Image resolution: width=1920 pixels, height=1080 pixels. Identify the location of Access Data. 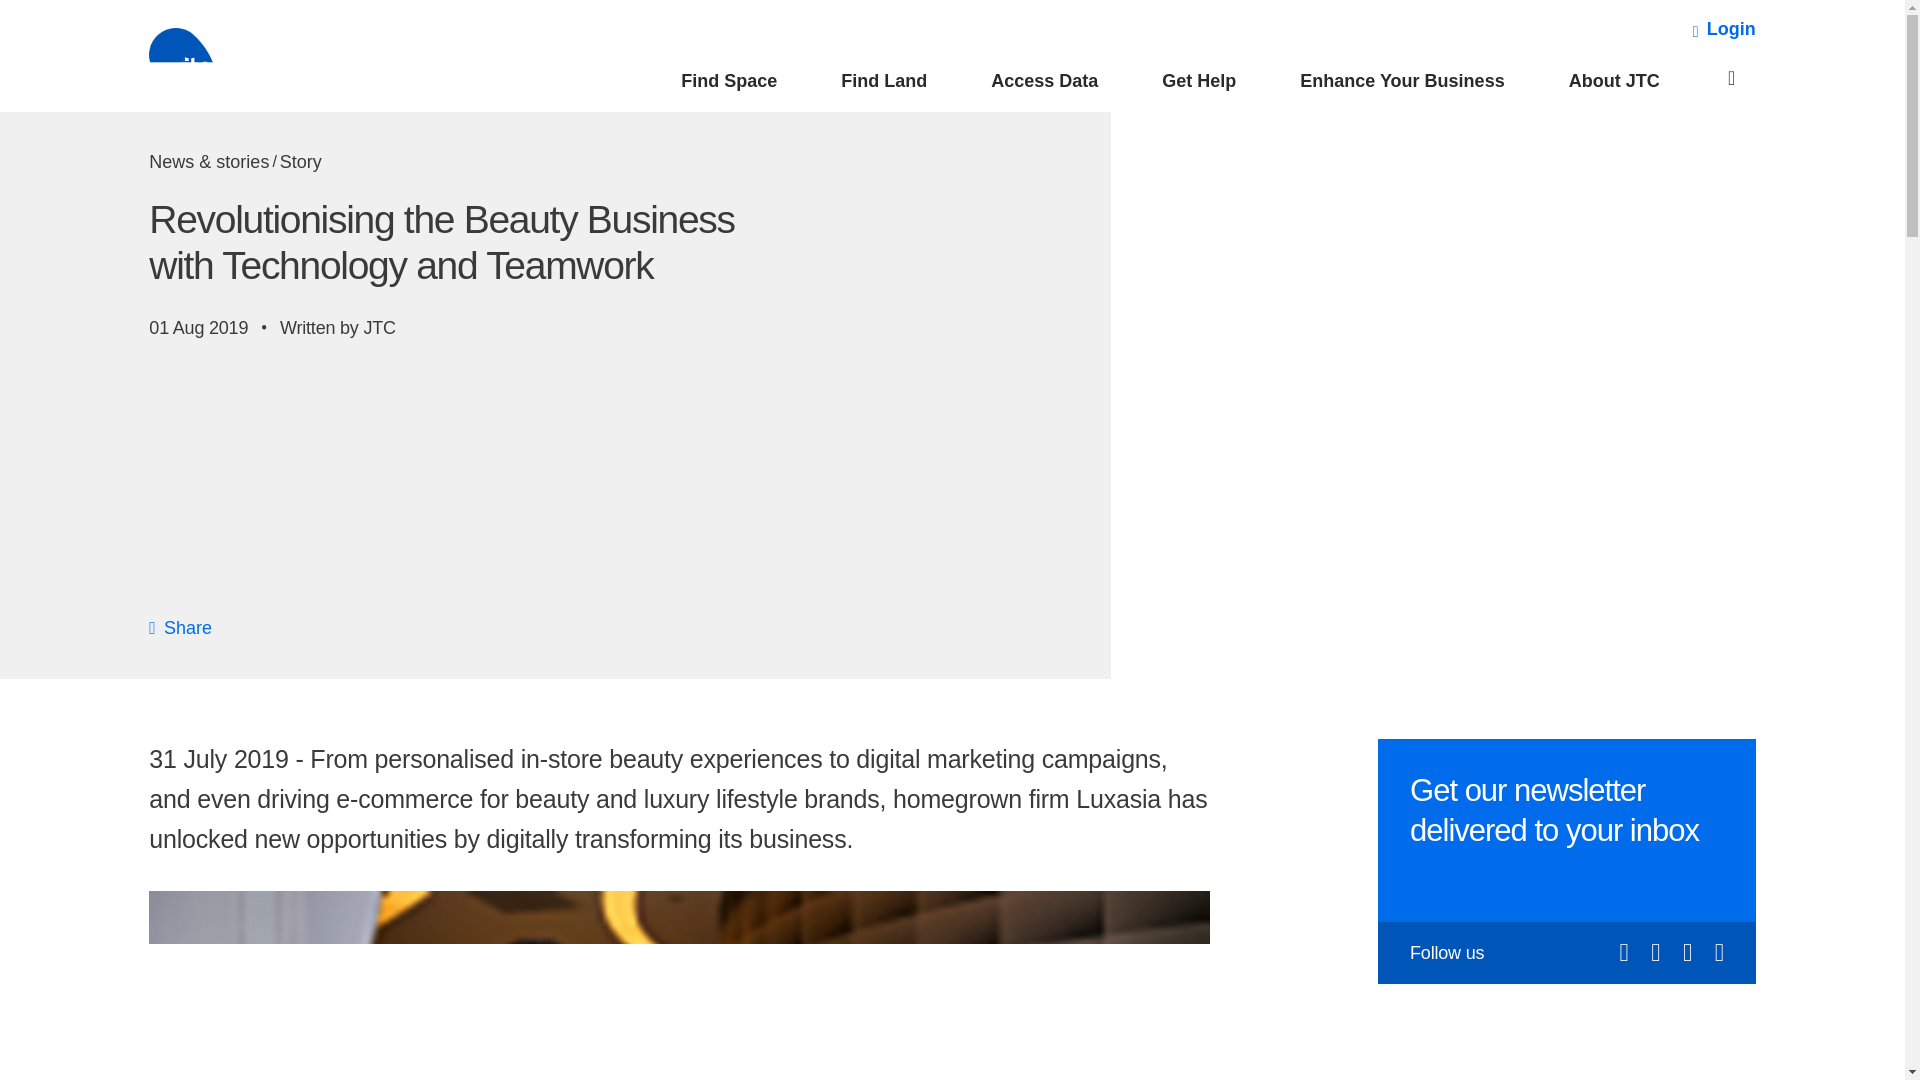
(1044, 86).